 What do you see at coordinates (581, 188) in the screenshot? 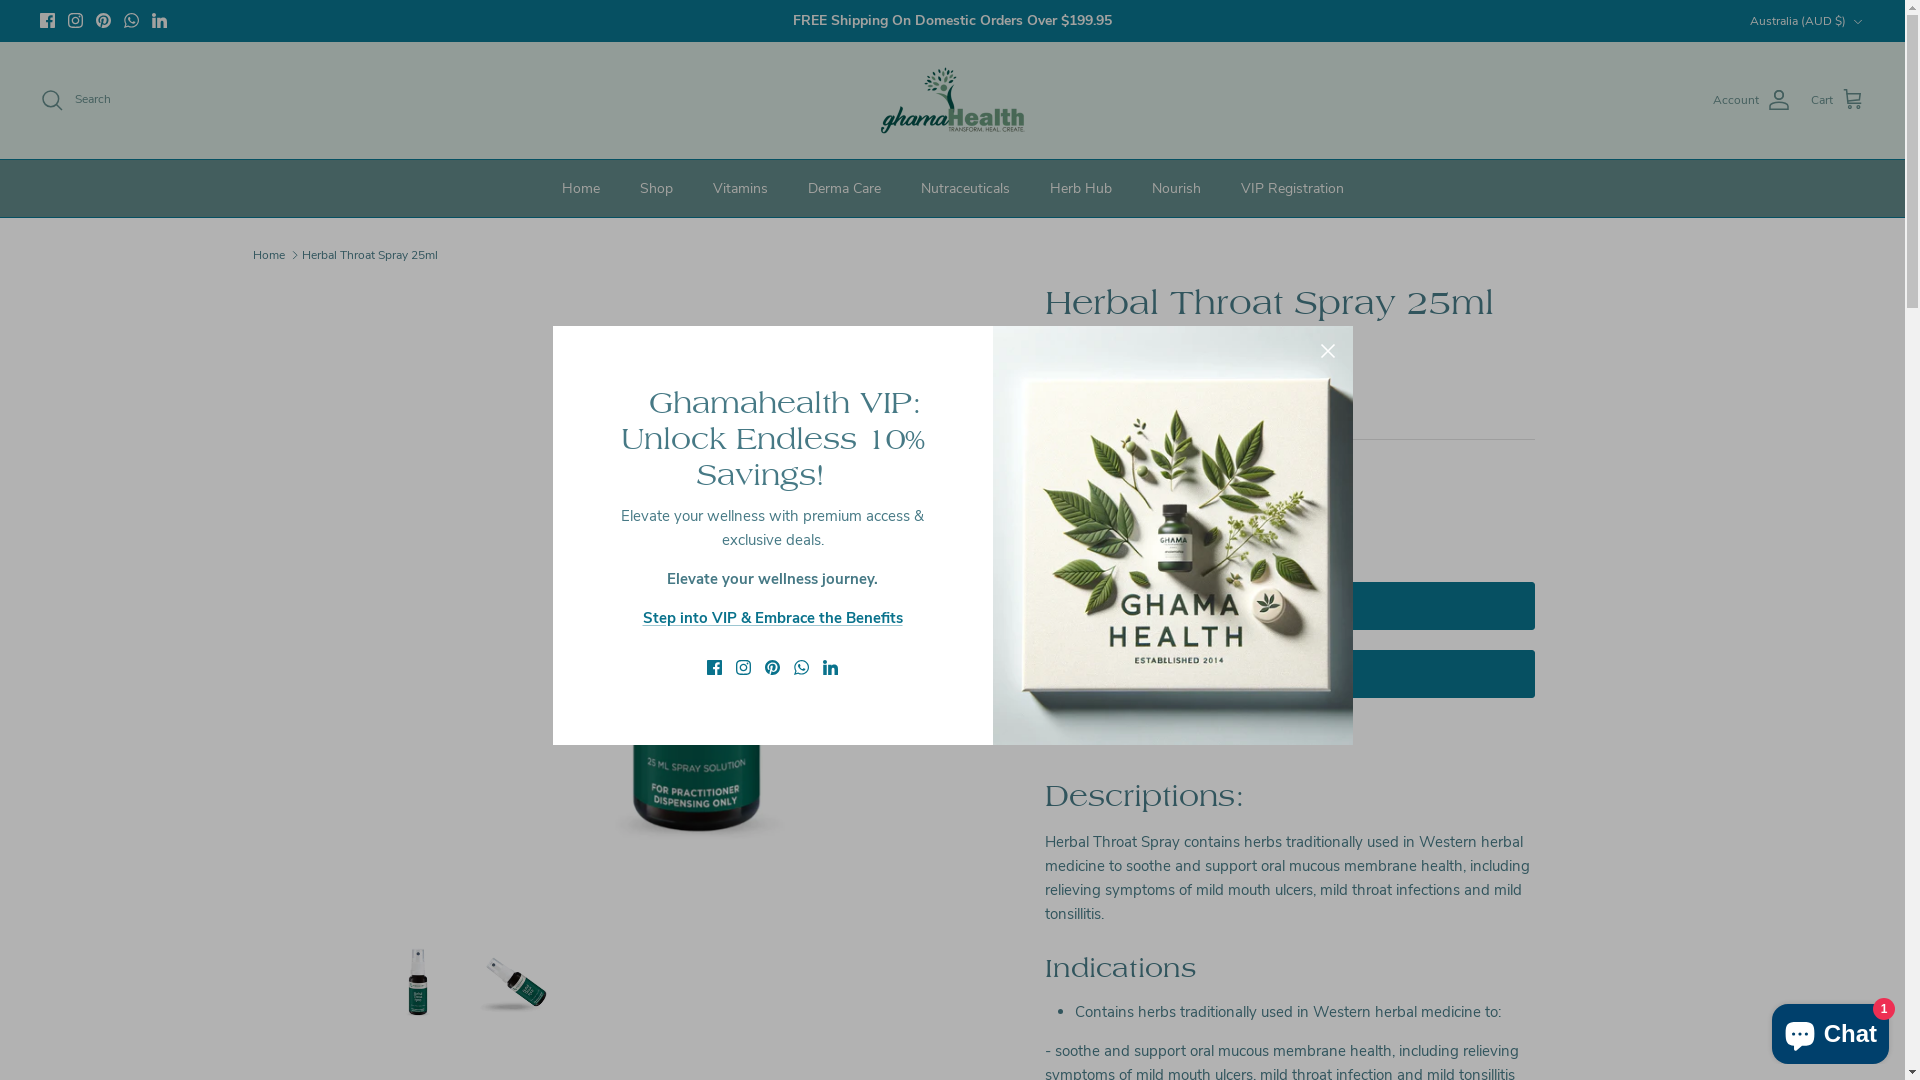
I see `Home` at bounding box center [581, 188].